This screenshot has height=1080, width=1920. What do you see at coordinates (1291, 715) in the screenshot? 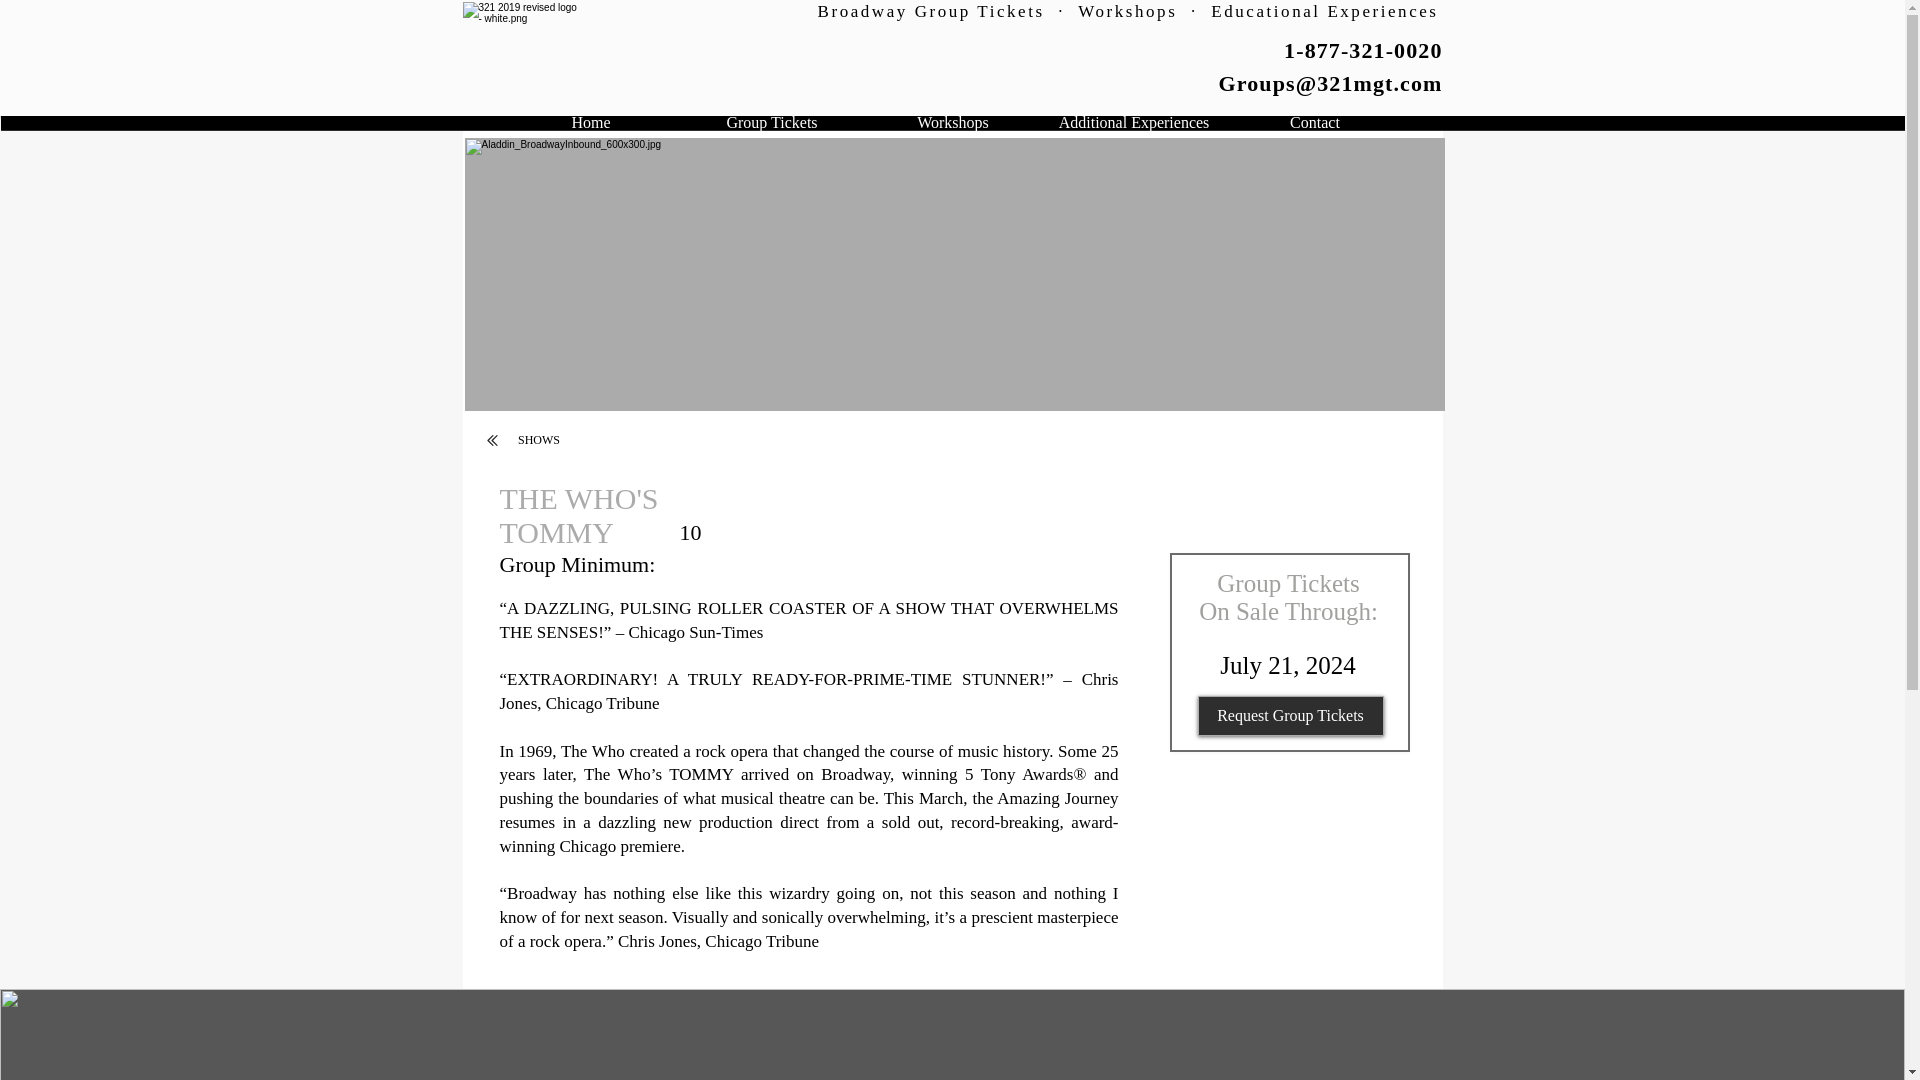
I see `Request Group Tickets` at bounding box center [1291, 715].